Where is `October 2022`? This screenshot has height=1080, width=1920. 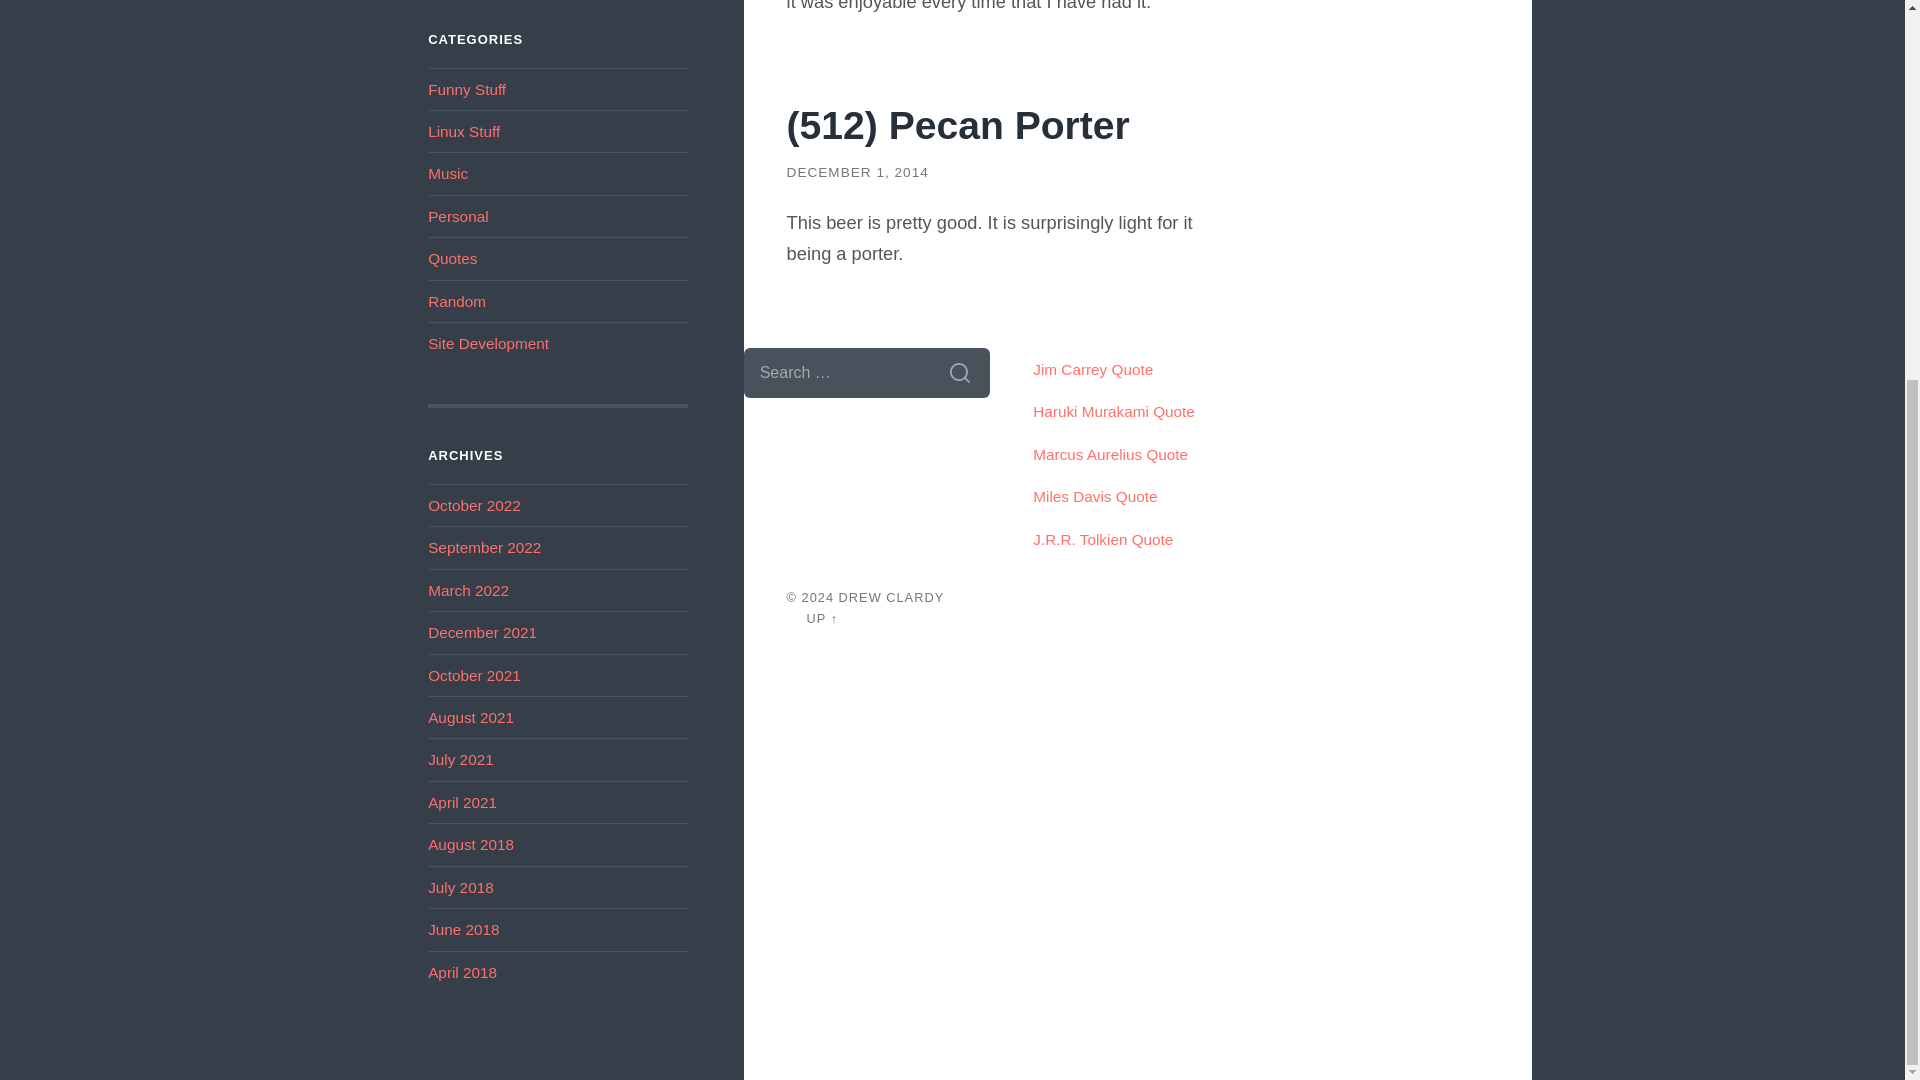 October 2022 is located at coordinates (474, 505).